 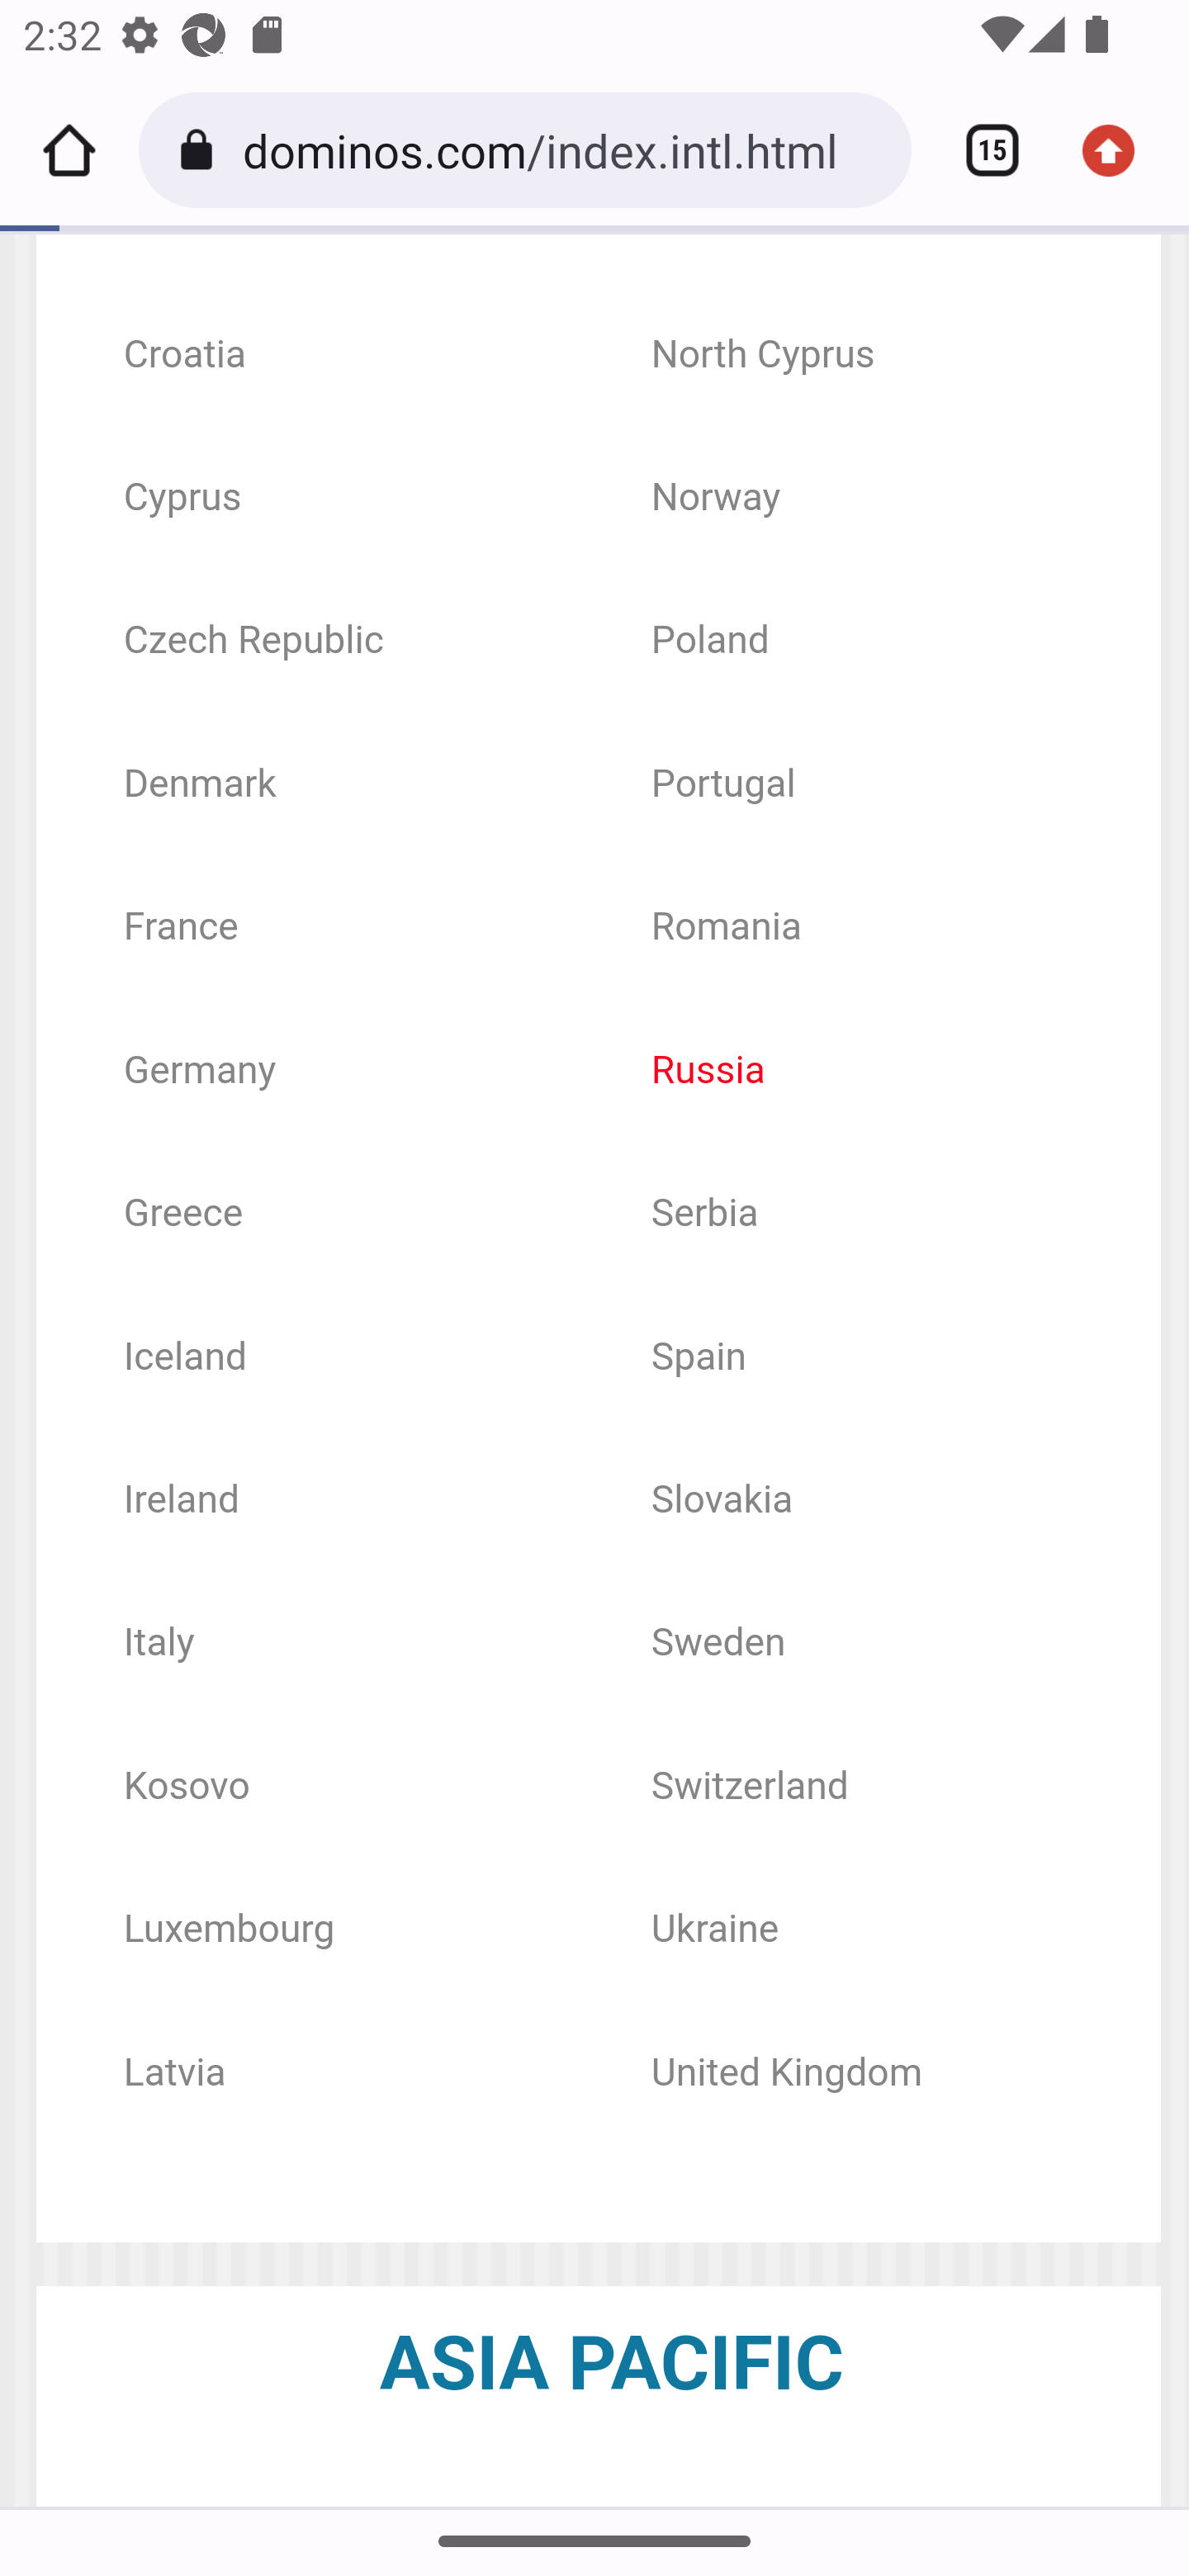 I want to click on Slovakia, so click(x=722, y=1501).